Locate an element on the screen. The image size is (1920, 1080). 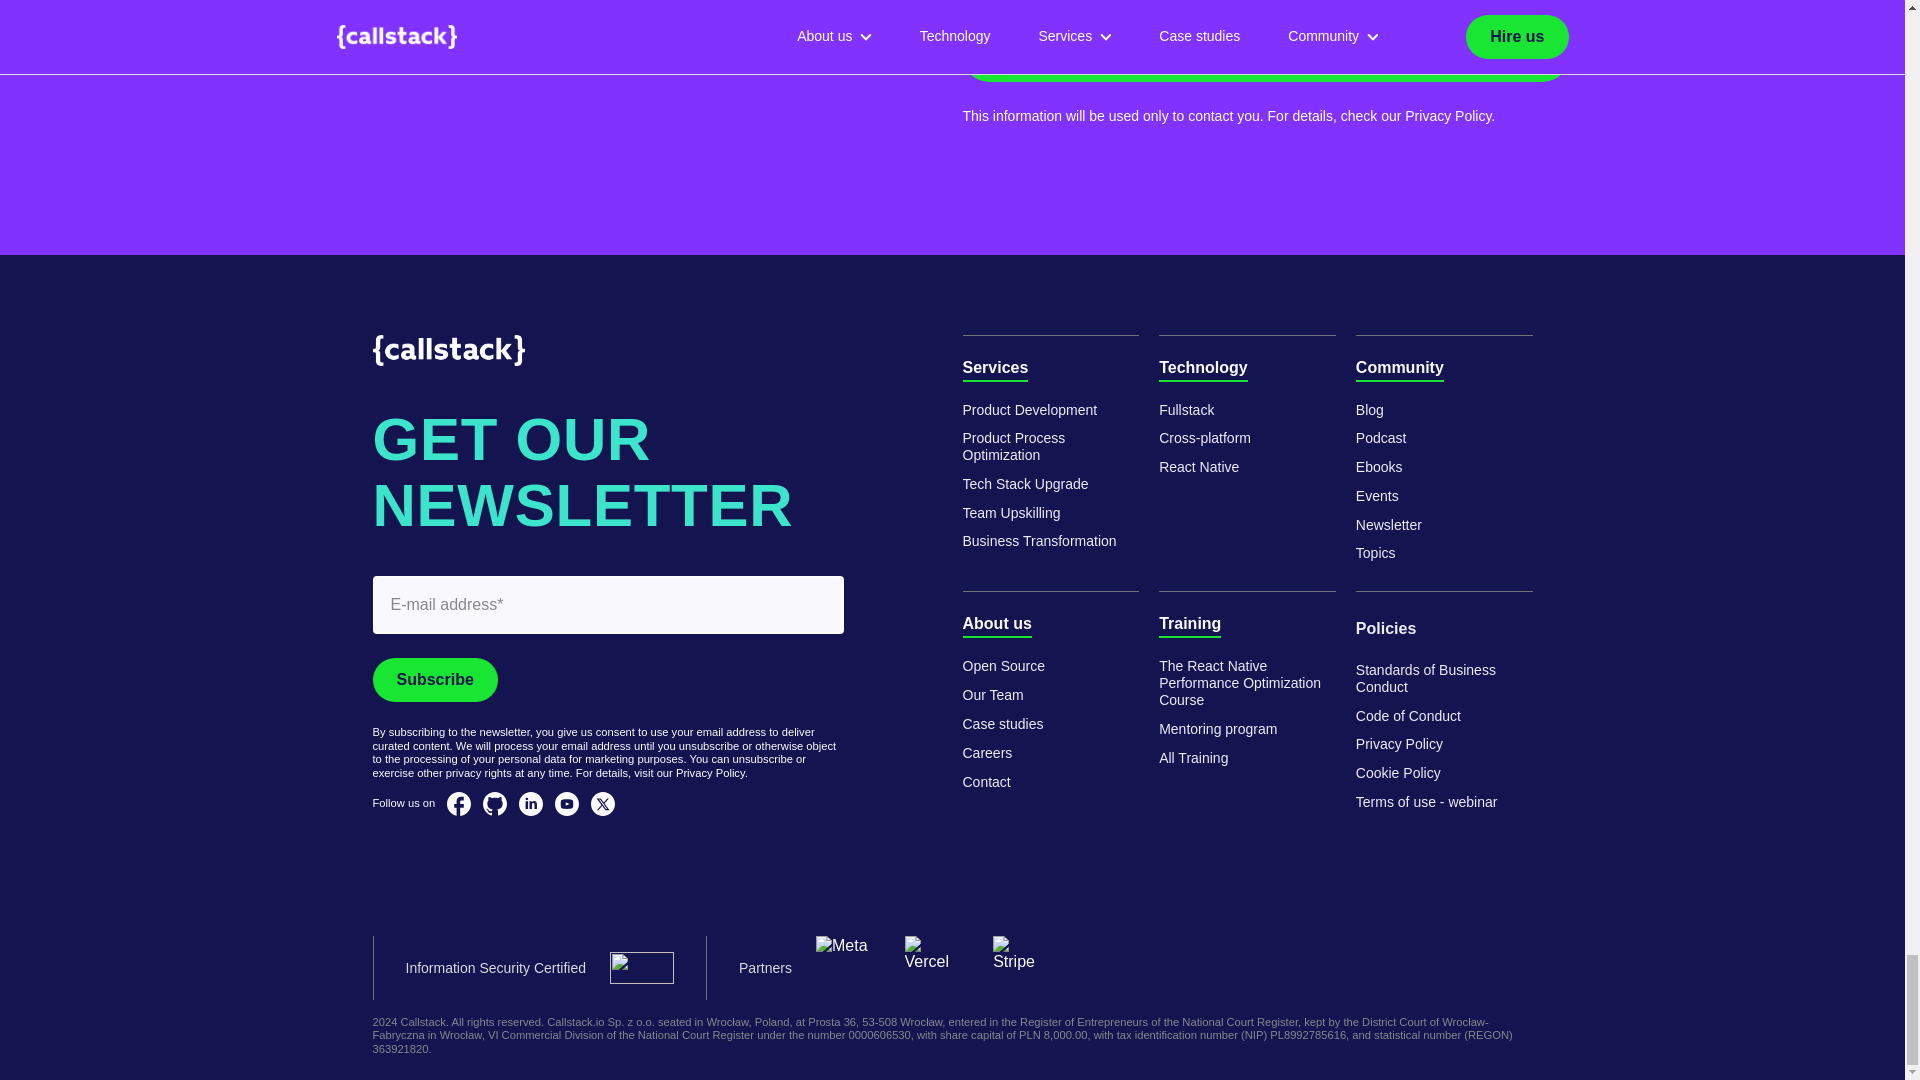
Blog is located at coordinates (1370, 410).